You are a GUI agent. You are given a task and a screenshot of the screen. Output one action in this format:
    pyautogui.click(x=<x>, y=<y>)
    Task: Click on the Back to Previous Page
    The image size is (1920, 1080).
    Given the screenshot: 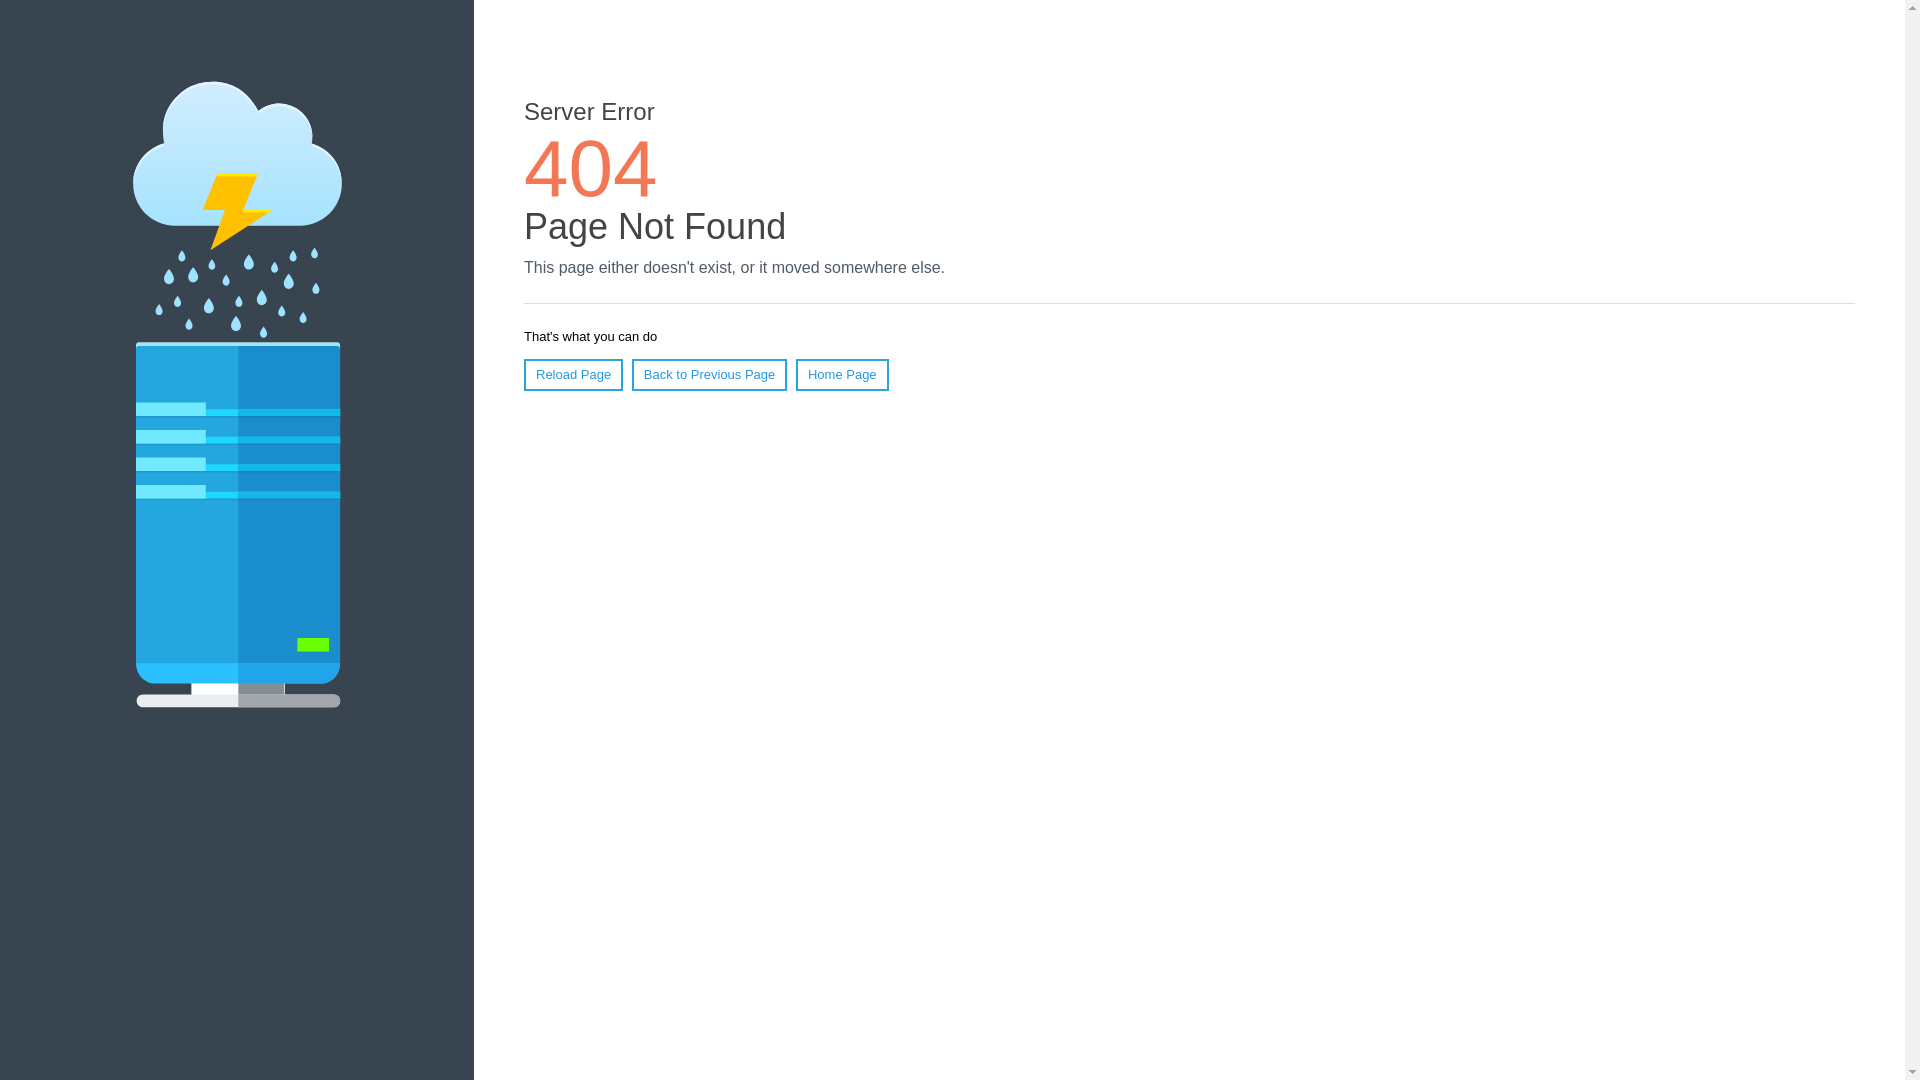 What is the action you would take?
    pyautogui.click(x=710, y=375)
    